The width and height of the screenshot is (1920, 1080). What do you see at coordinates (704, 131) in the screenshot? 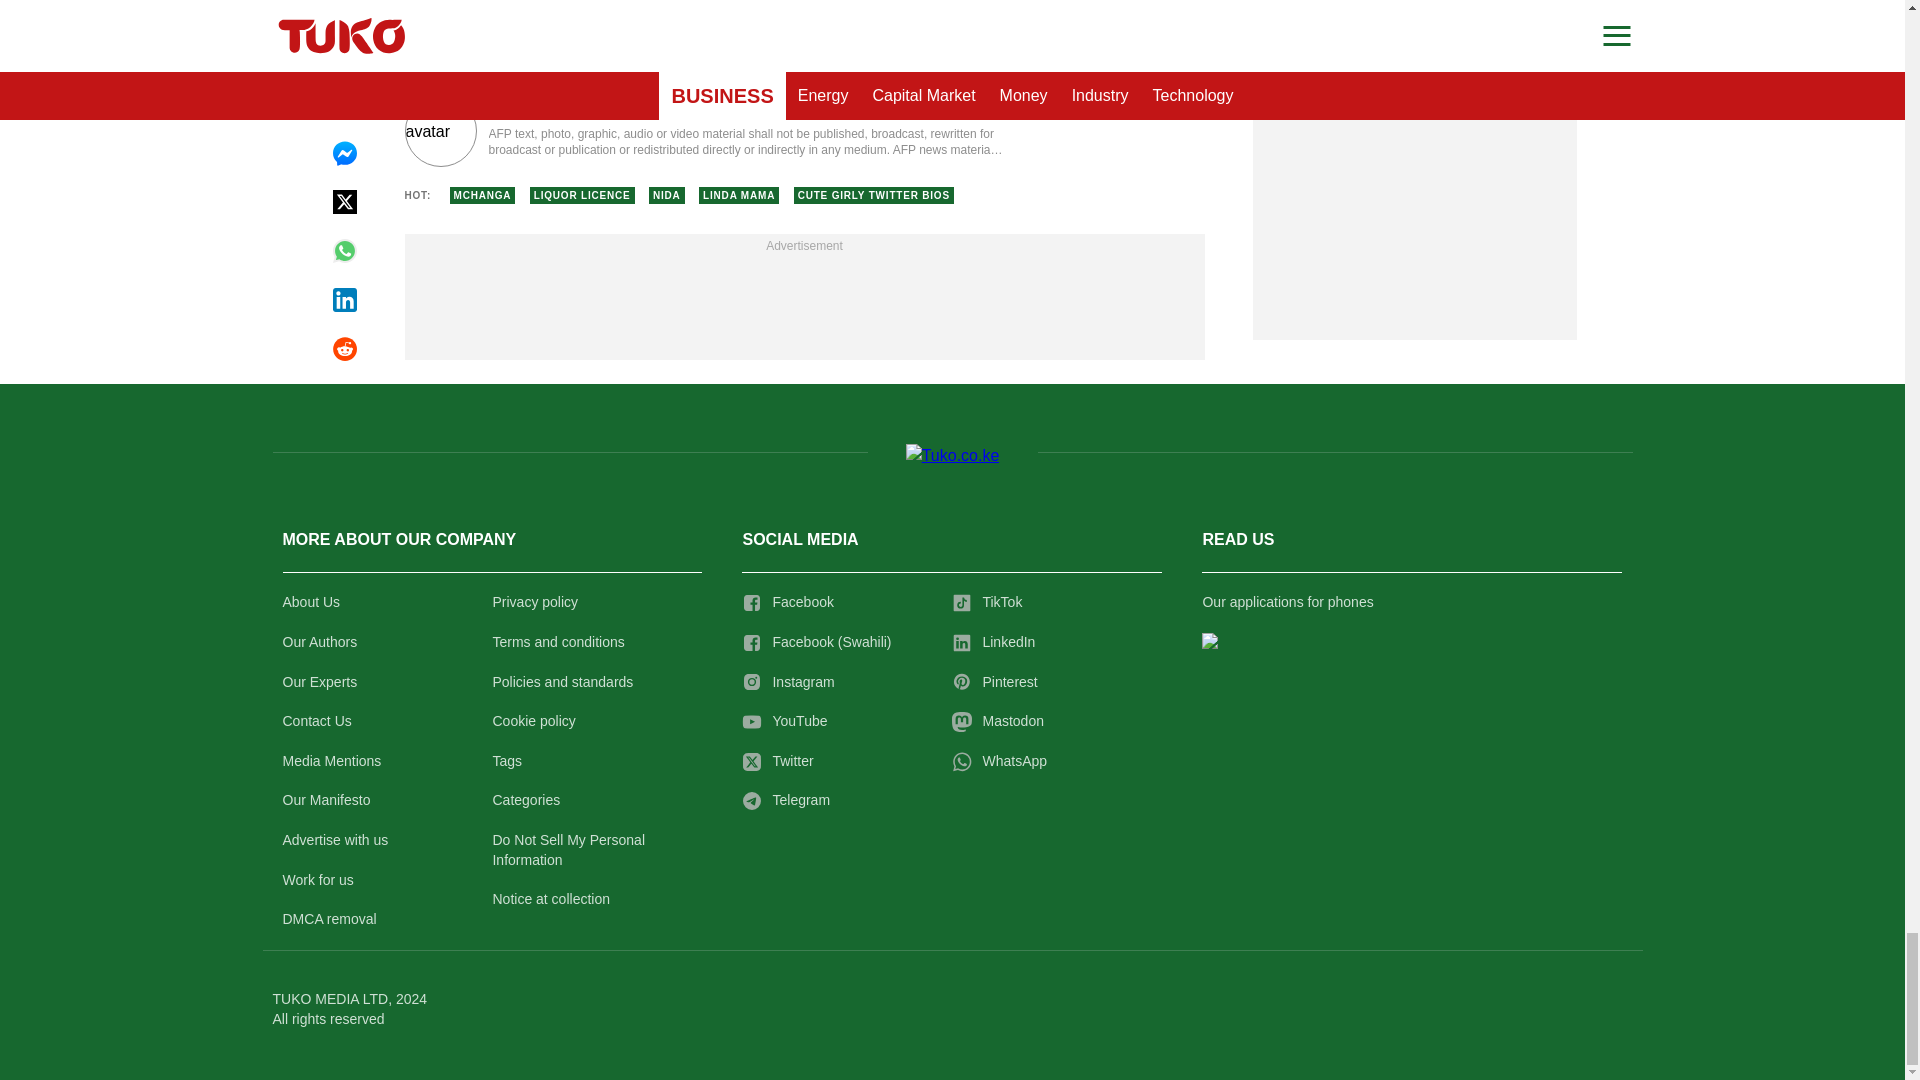
I see `Author page` at bounding box center [704, 131].